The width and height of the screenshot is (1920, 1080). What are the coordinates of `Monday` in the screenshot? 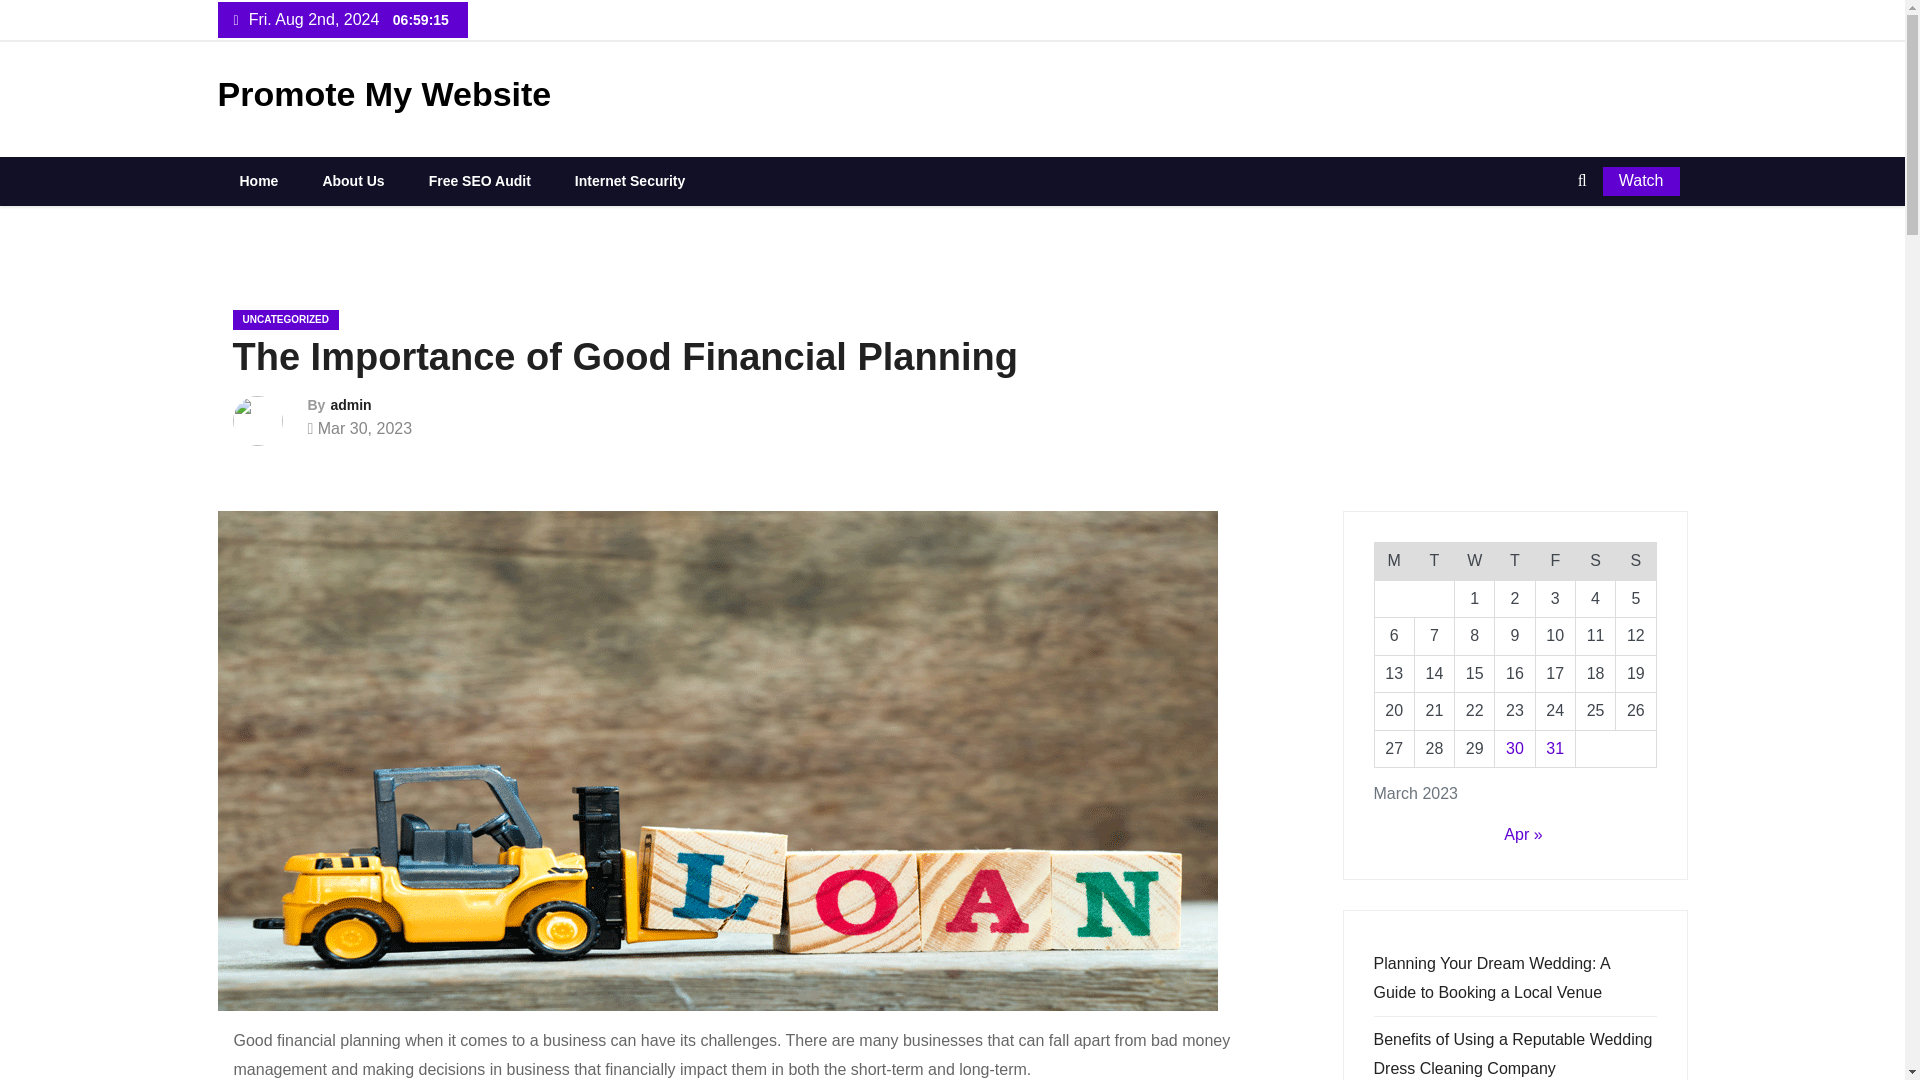 It's located at (1394, 561).